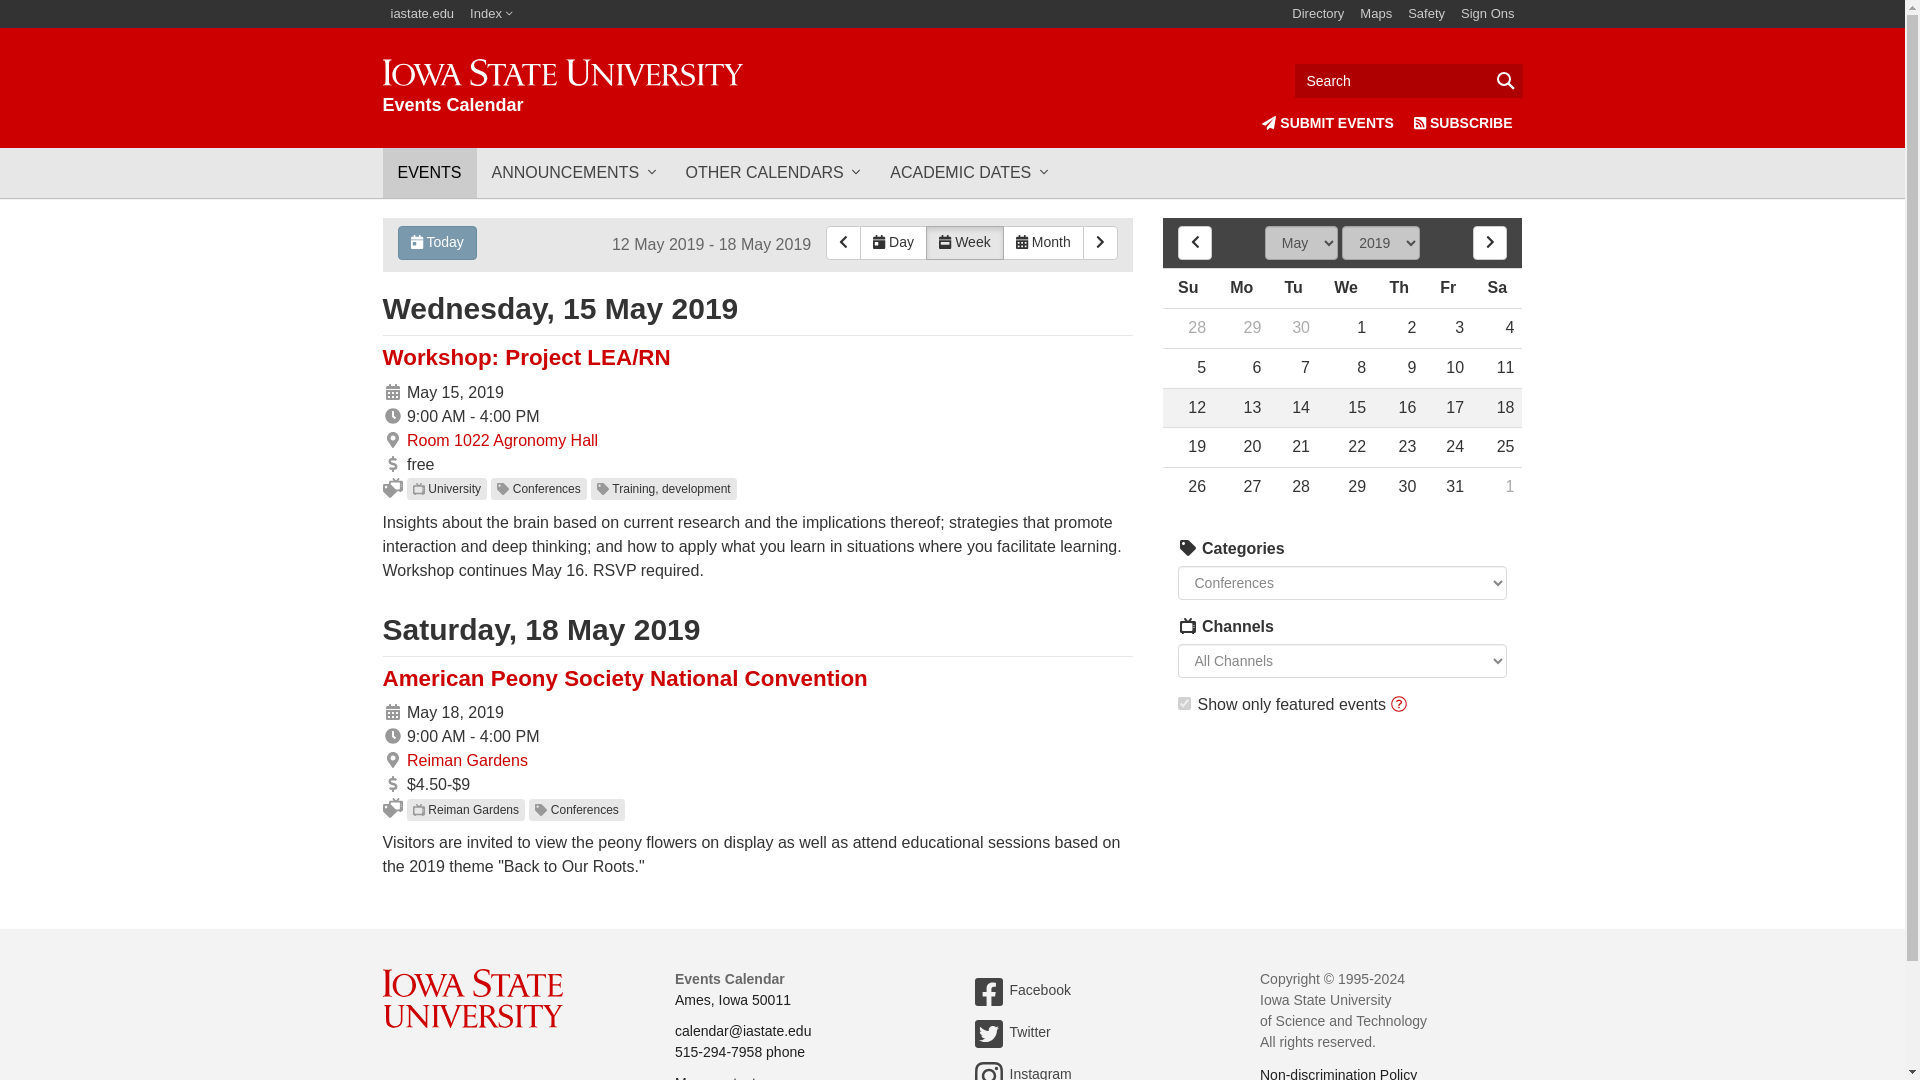 The height and width of the screenshot is (1080, 1920). Describe the element at coordinates (1318, 14) in the screenshot. I see `Categories` at that location.